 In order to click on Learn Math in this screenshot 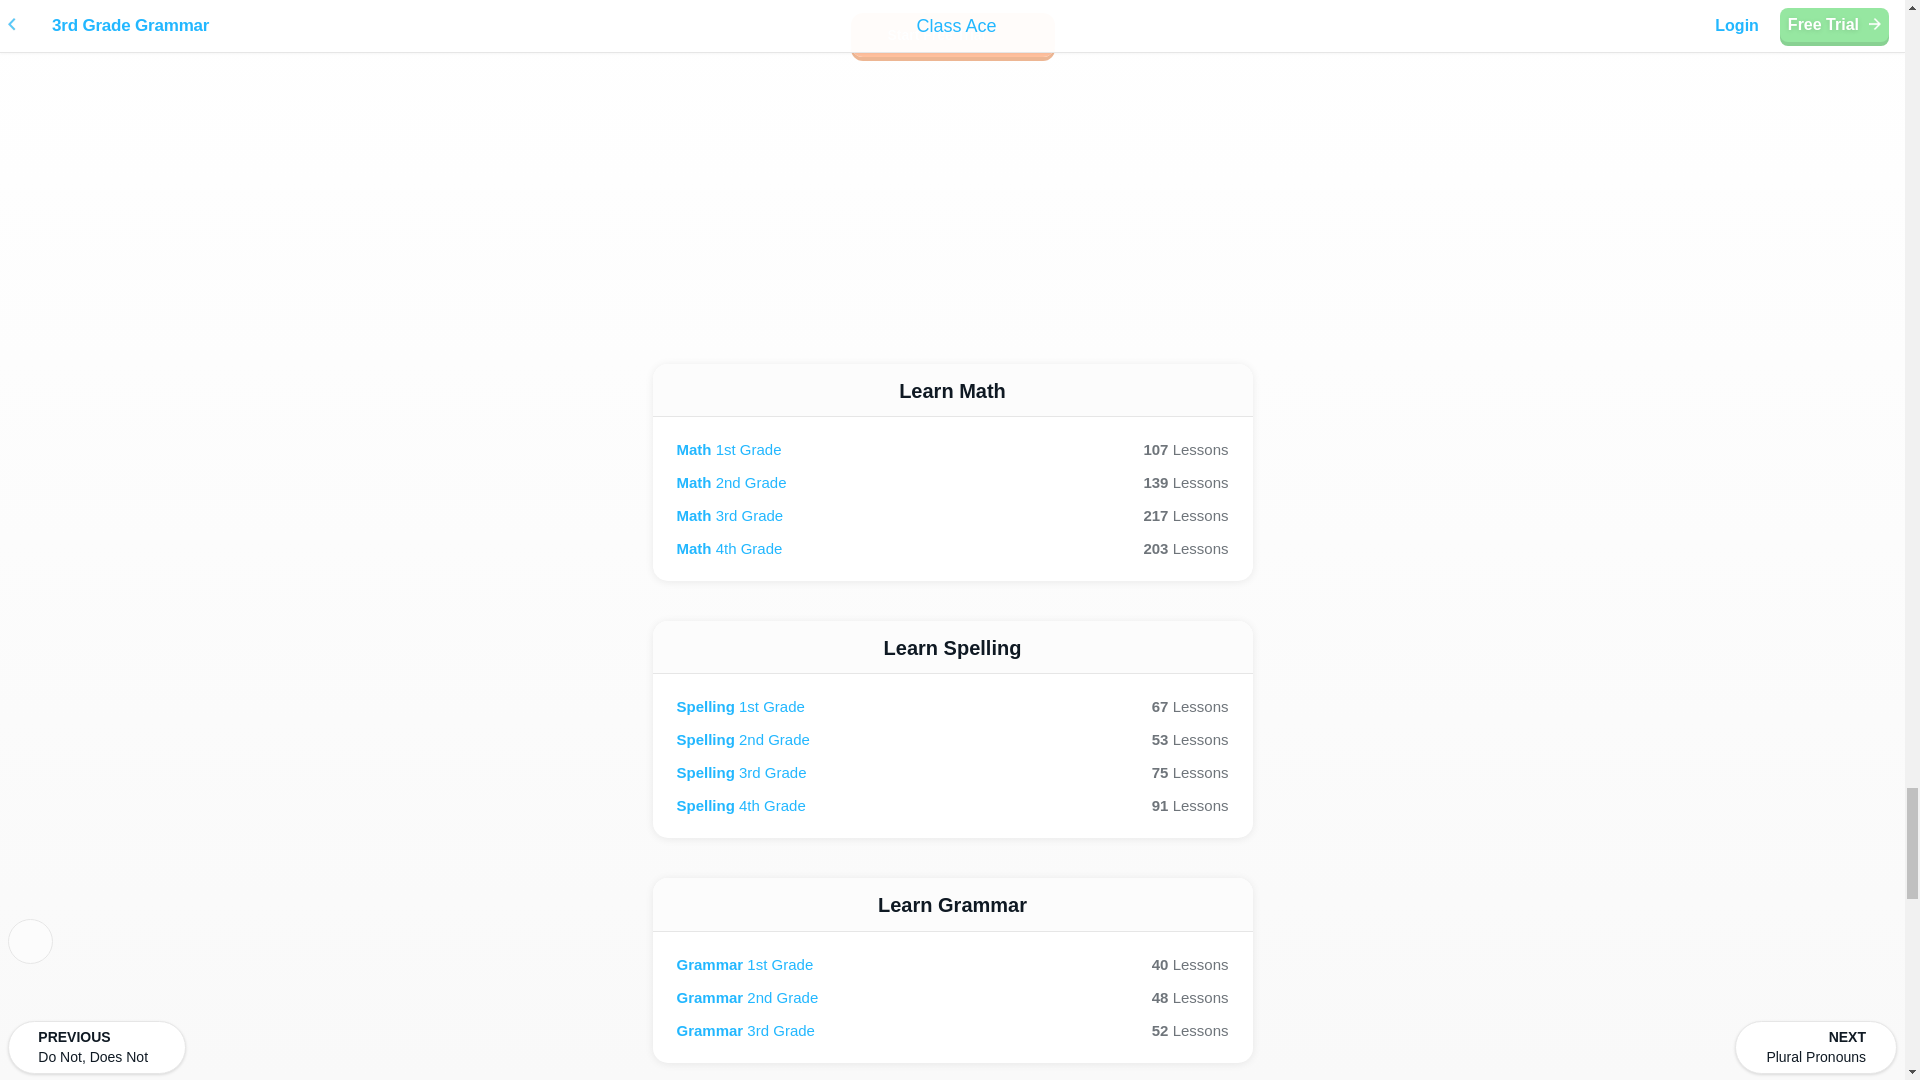, I will do `click(952, 739)`.